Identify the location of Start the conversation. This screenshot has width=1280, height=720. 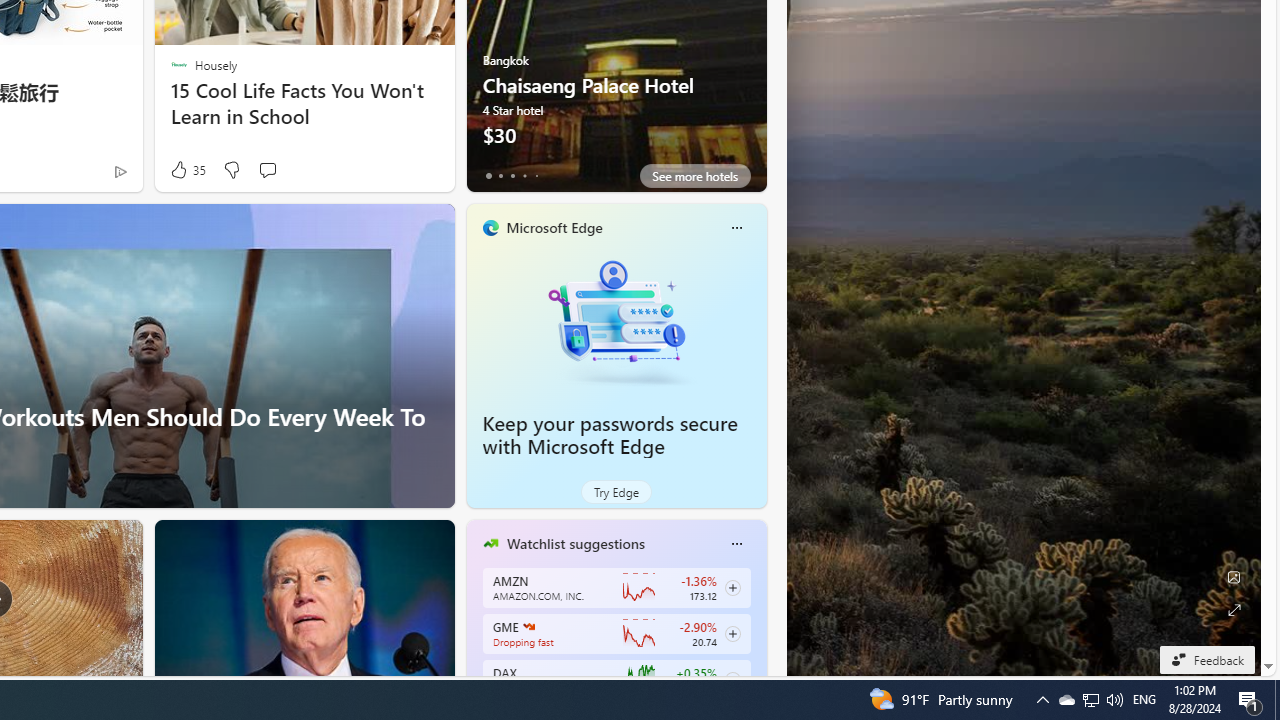
(267, 170).